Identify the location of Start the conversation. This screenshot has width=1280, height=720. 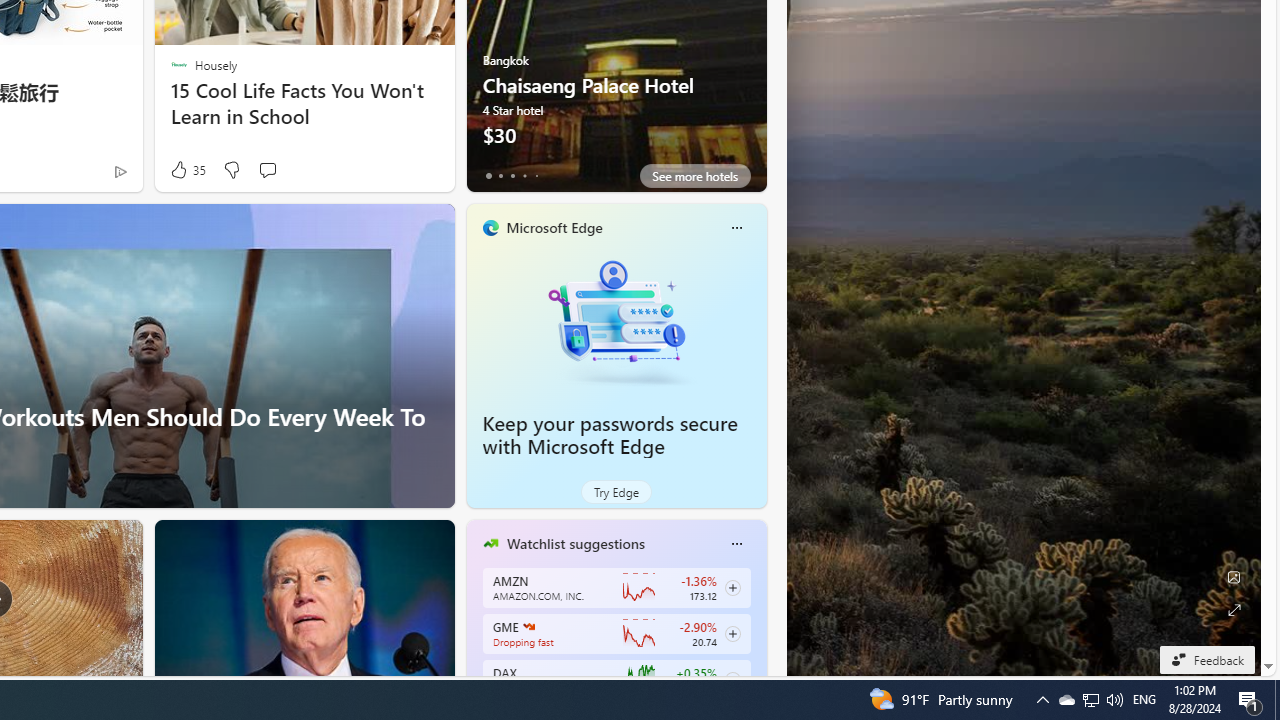
(267, 170).